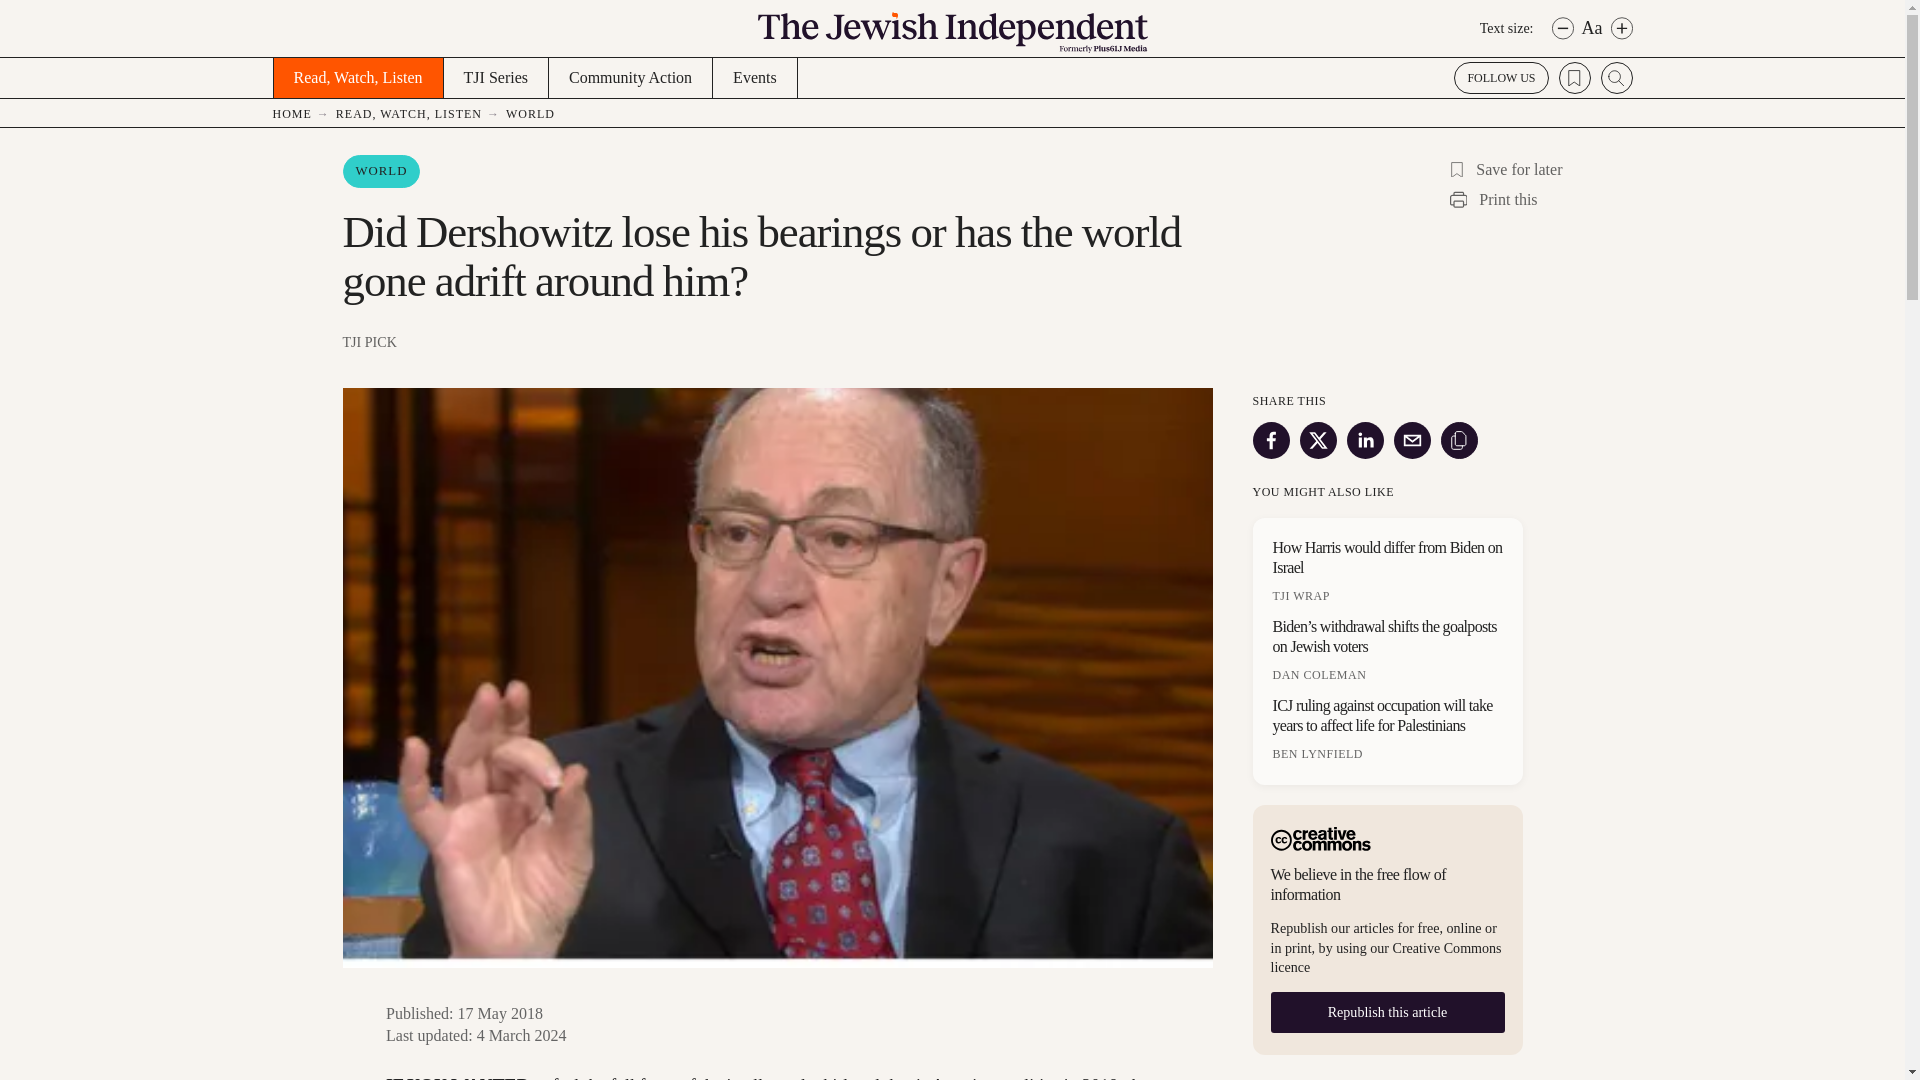  Describe the element at coordinates (1562, 28) in the screenshot. I see `Decrease text size` at that location.